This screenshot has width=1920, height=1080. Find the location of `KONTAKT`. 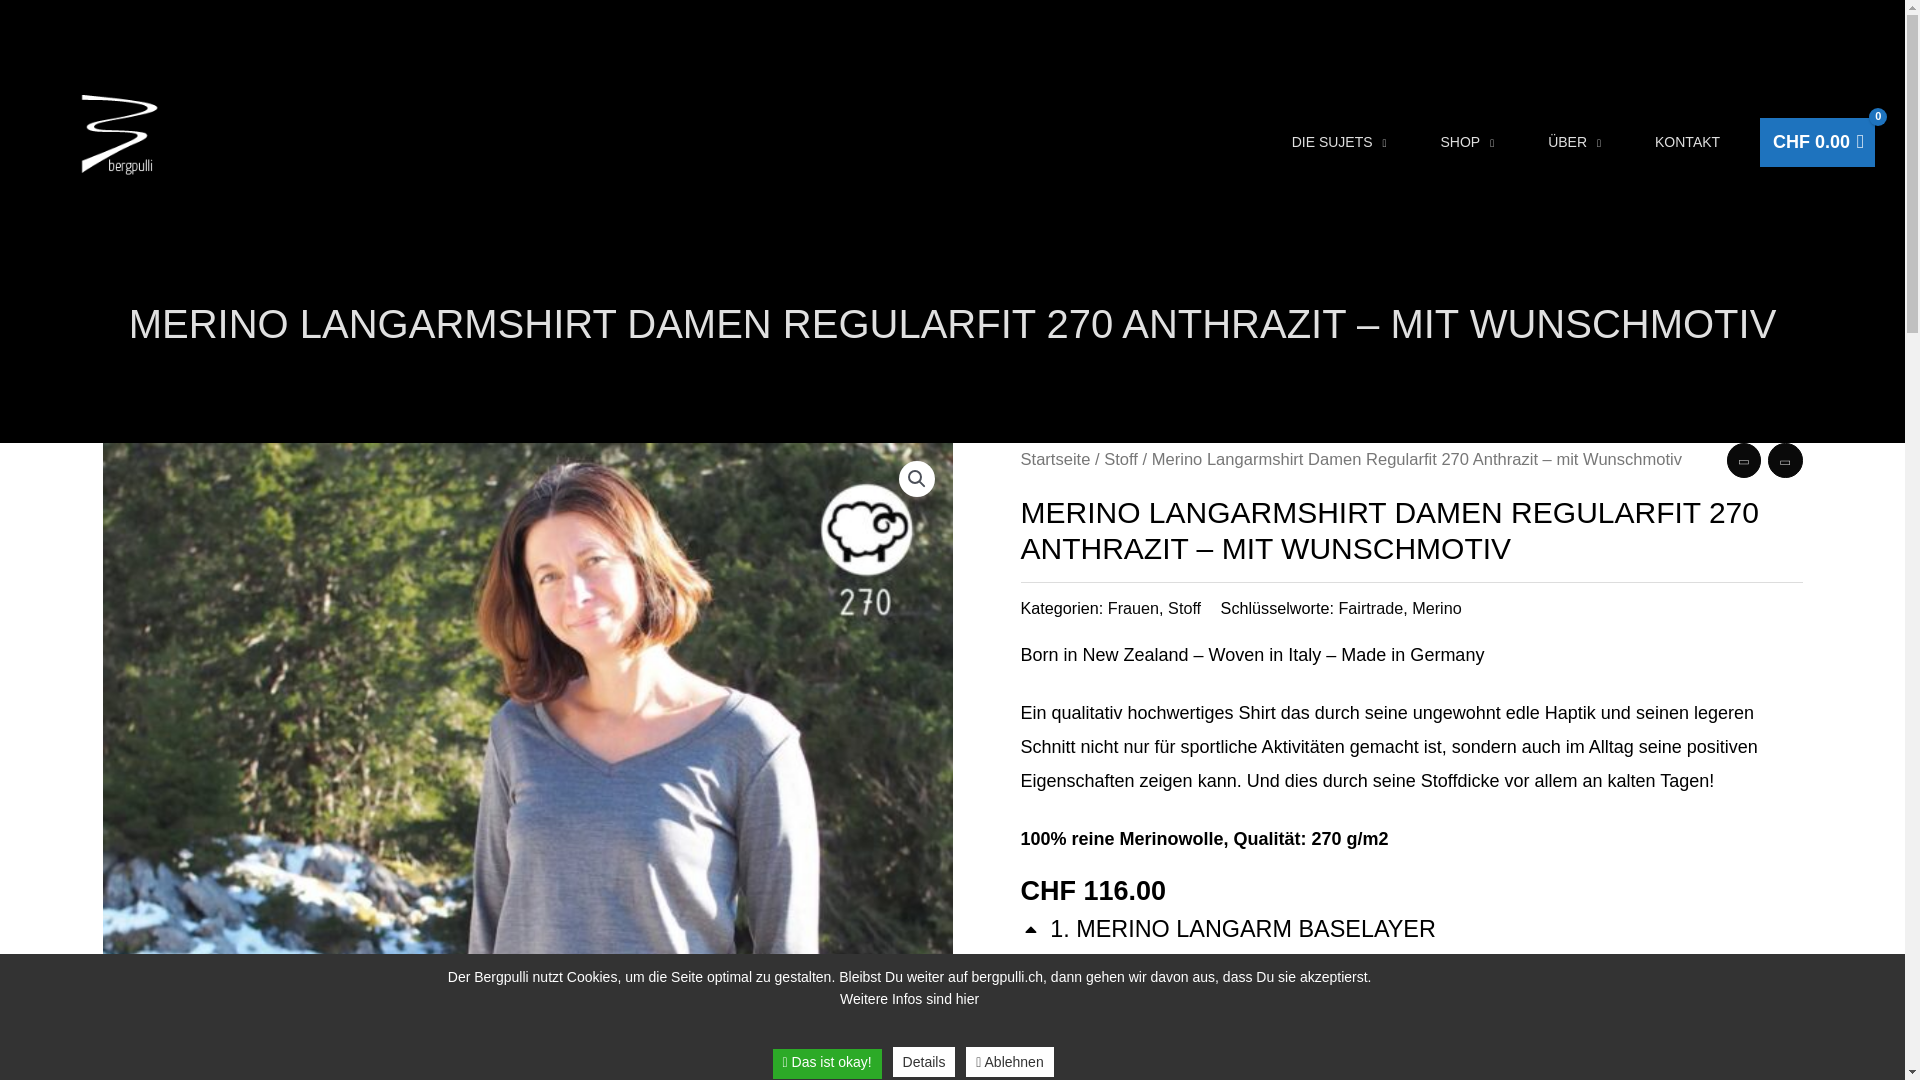

KONTAKT is located at coordinates (1700, 142).